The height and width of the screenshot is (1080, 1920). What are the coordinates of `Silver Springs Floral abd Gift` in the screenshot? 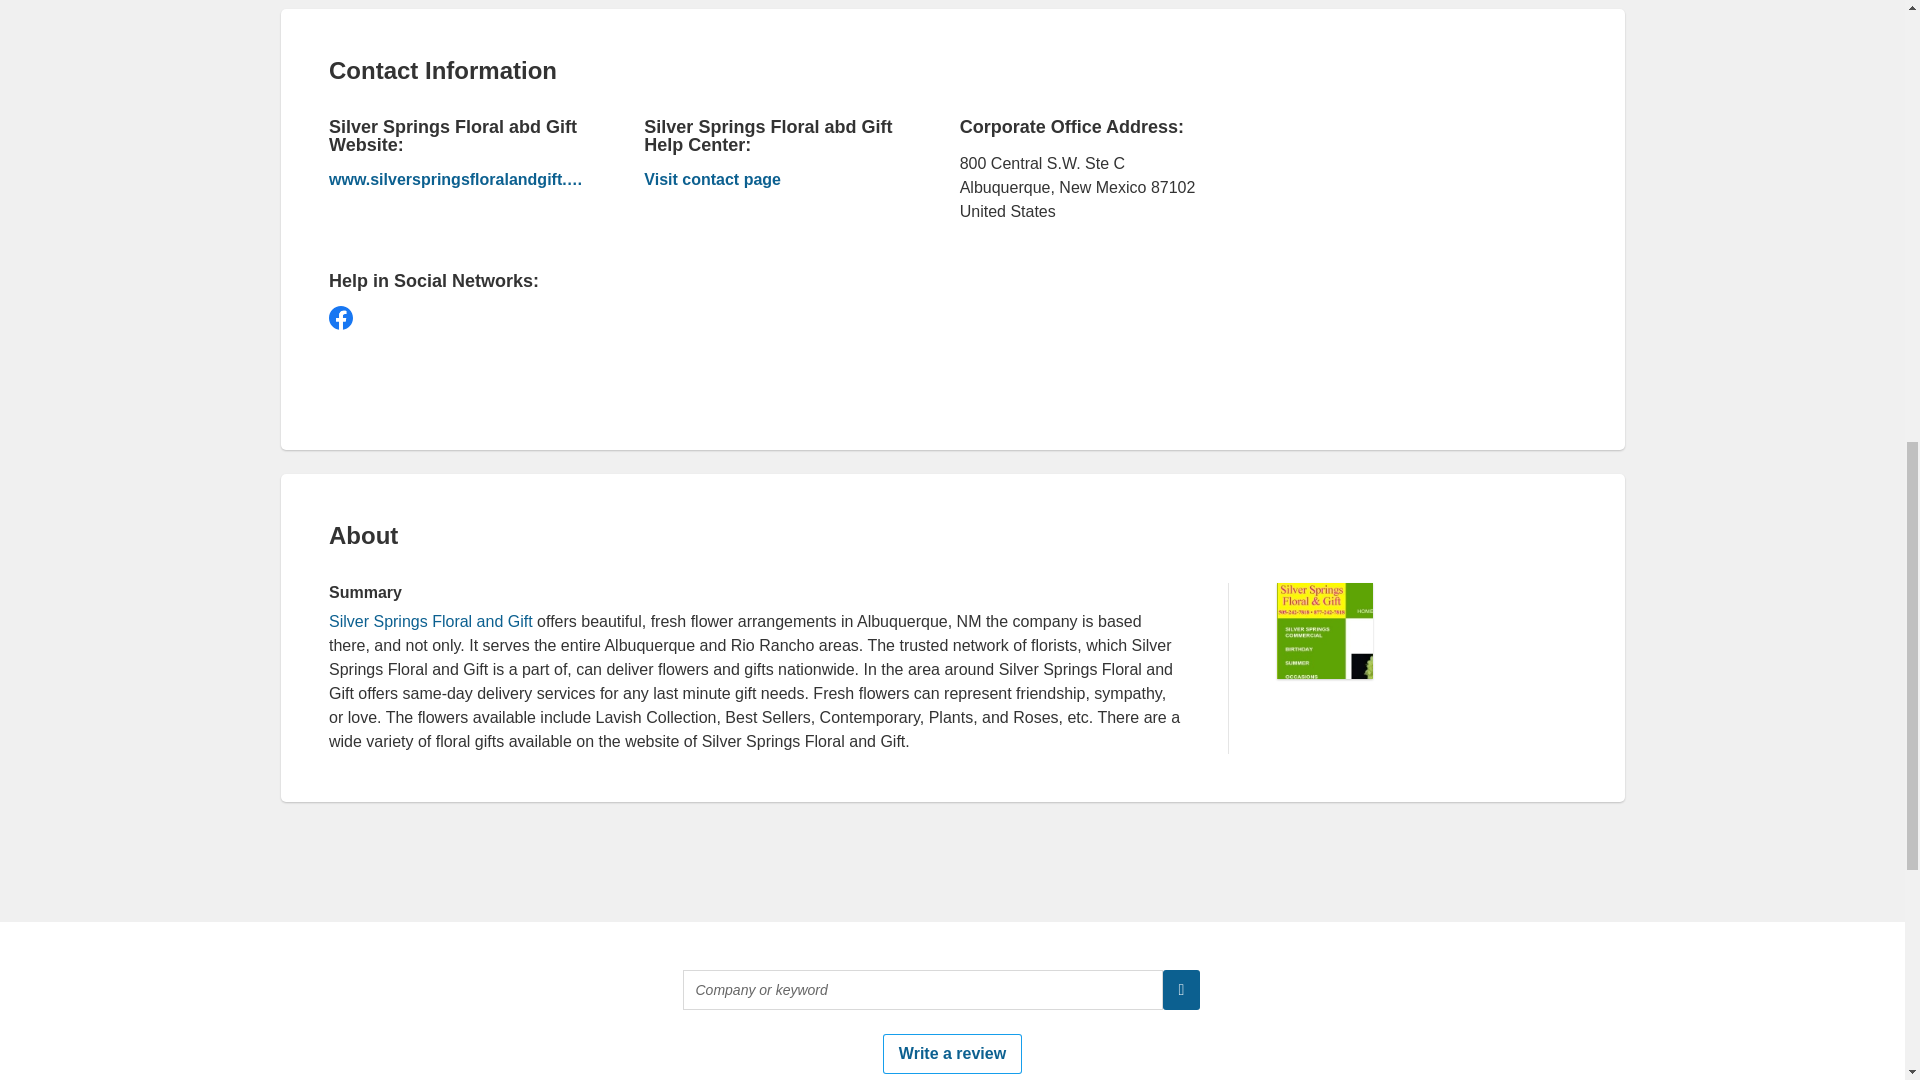 It's located at (456, 180).